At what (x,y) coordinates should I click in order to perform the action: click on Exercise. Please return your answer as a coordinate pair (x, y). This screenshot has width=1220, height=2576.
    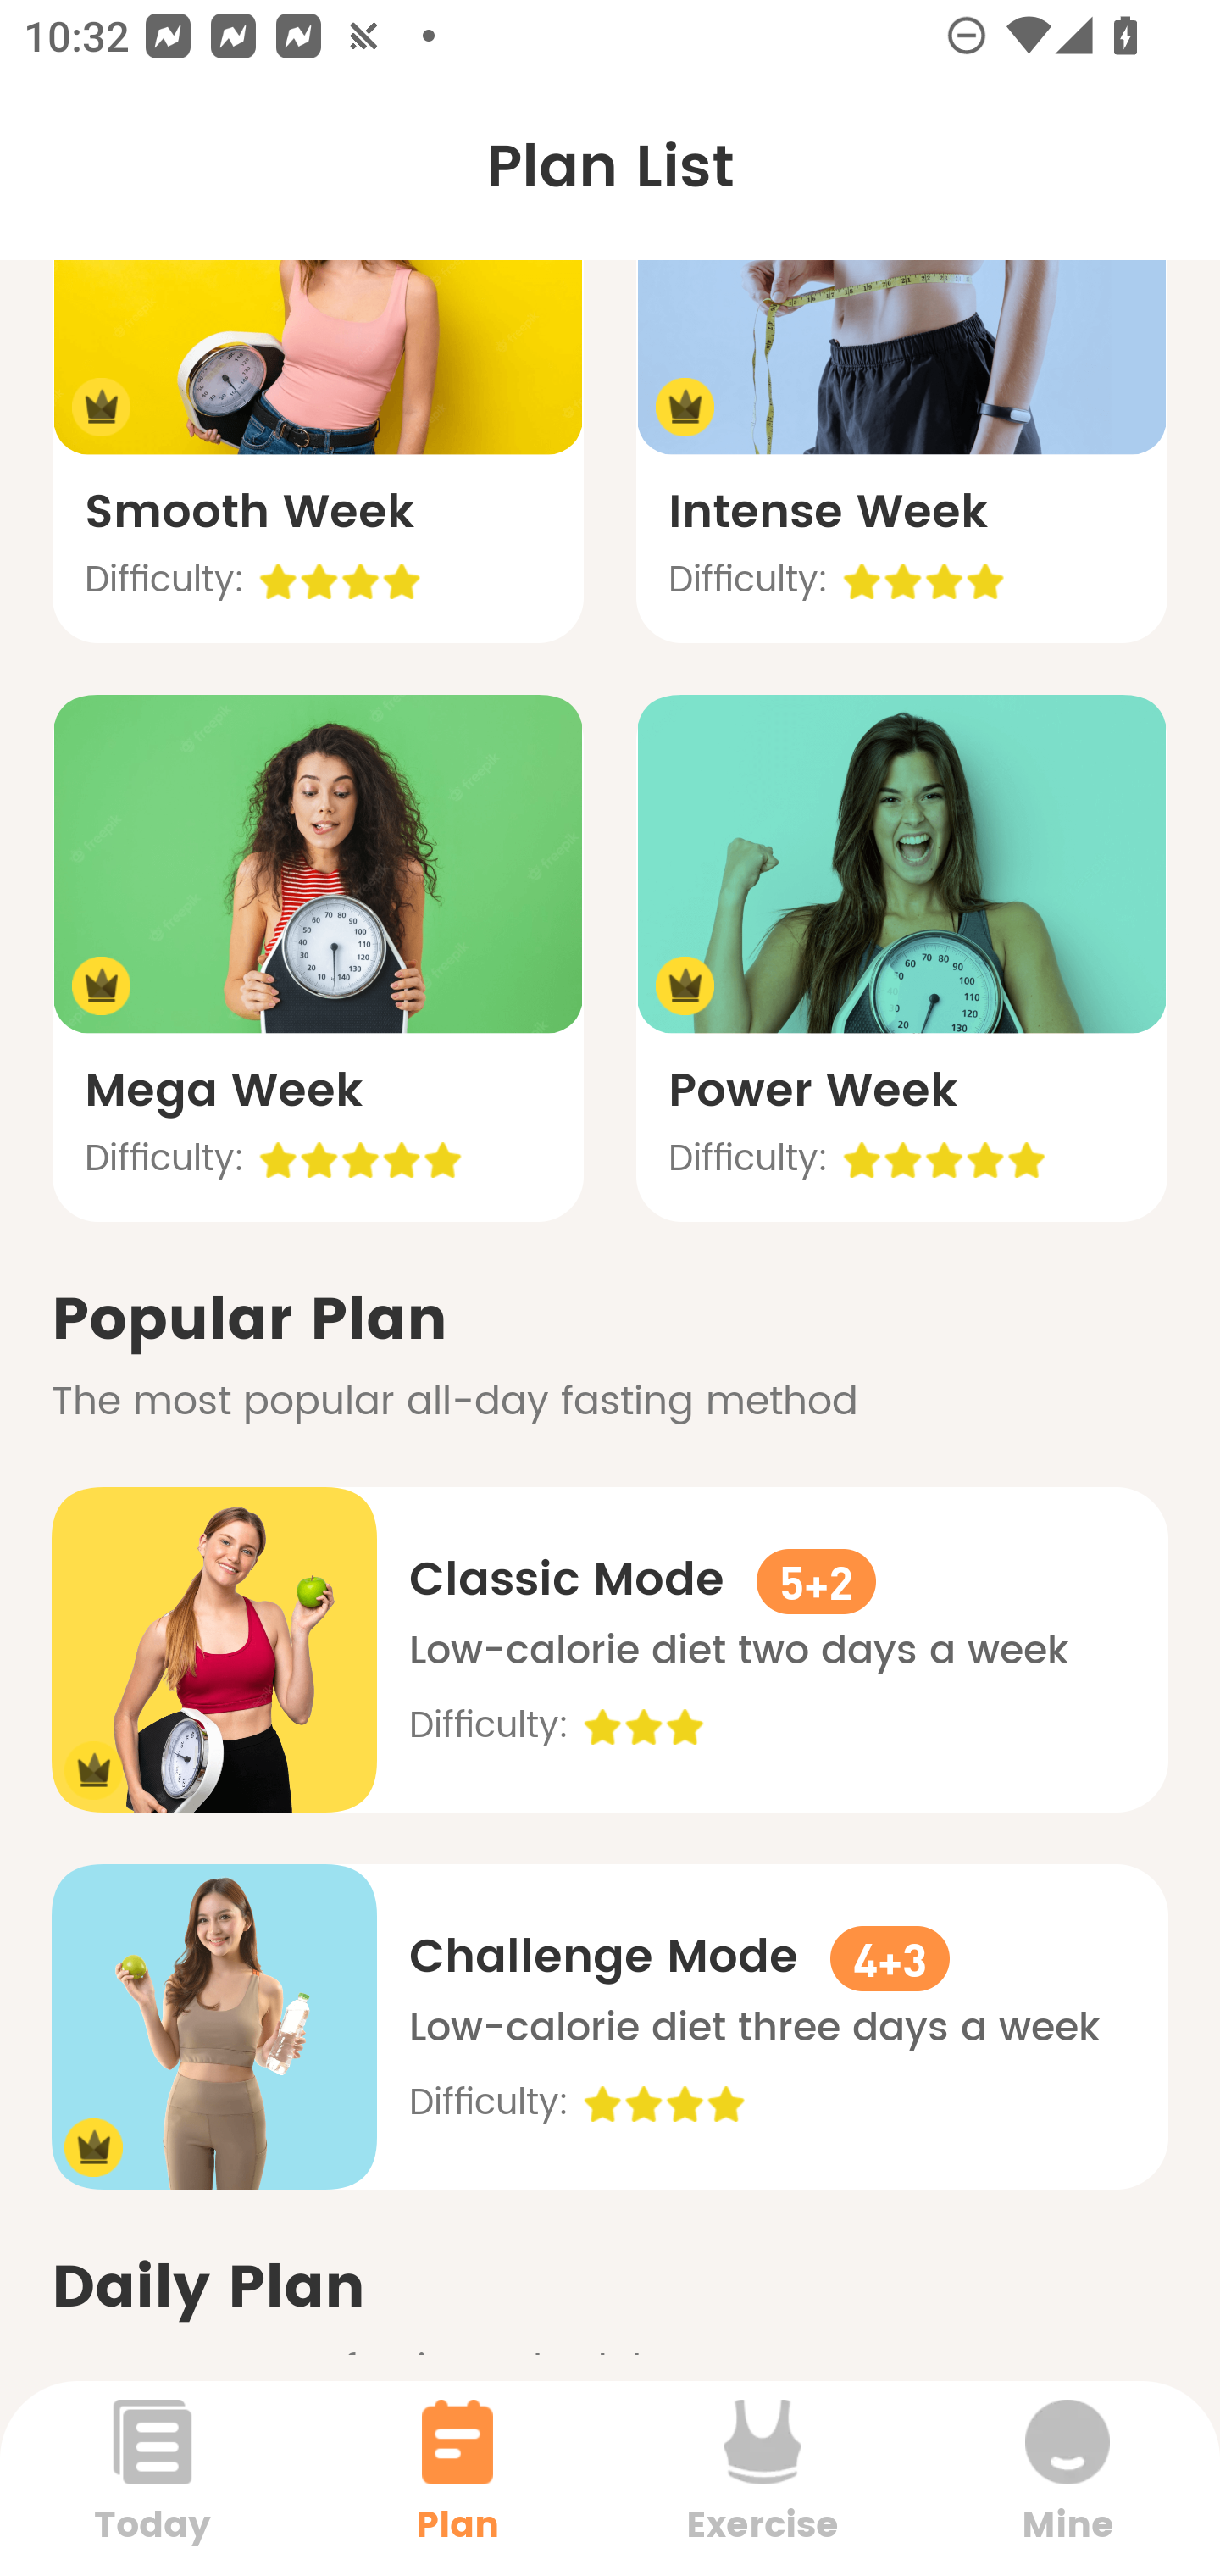
    Looking at the image, I should click on (762, 2478).